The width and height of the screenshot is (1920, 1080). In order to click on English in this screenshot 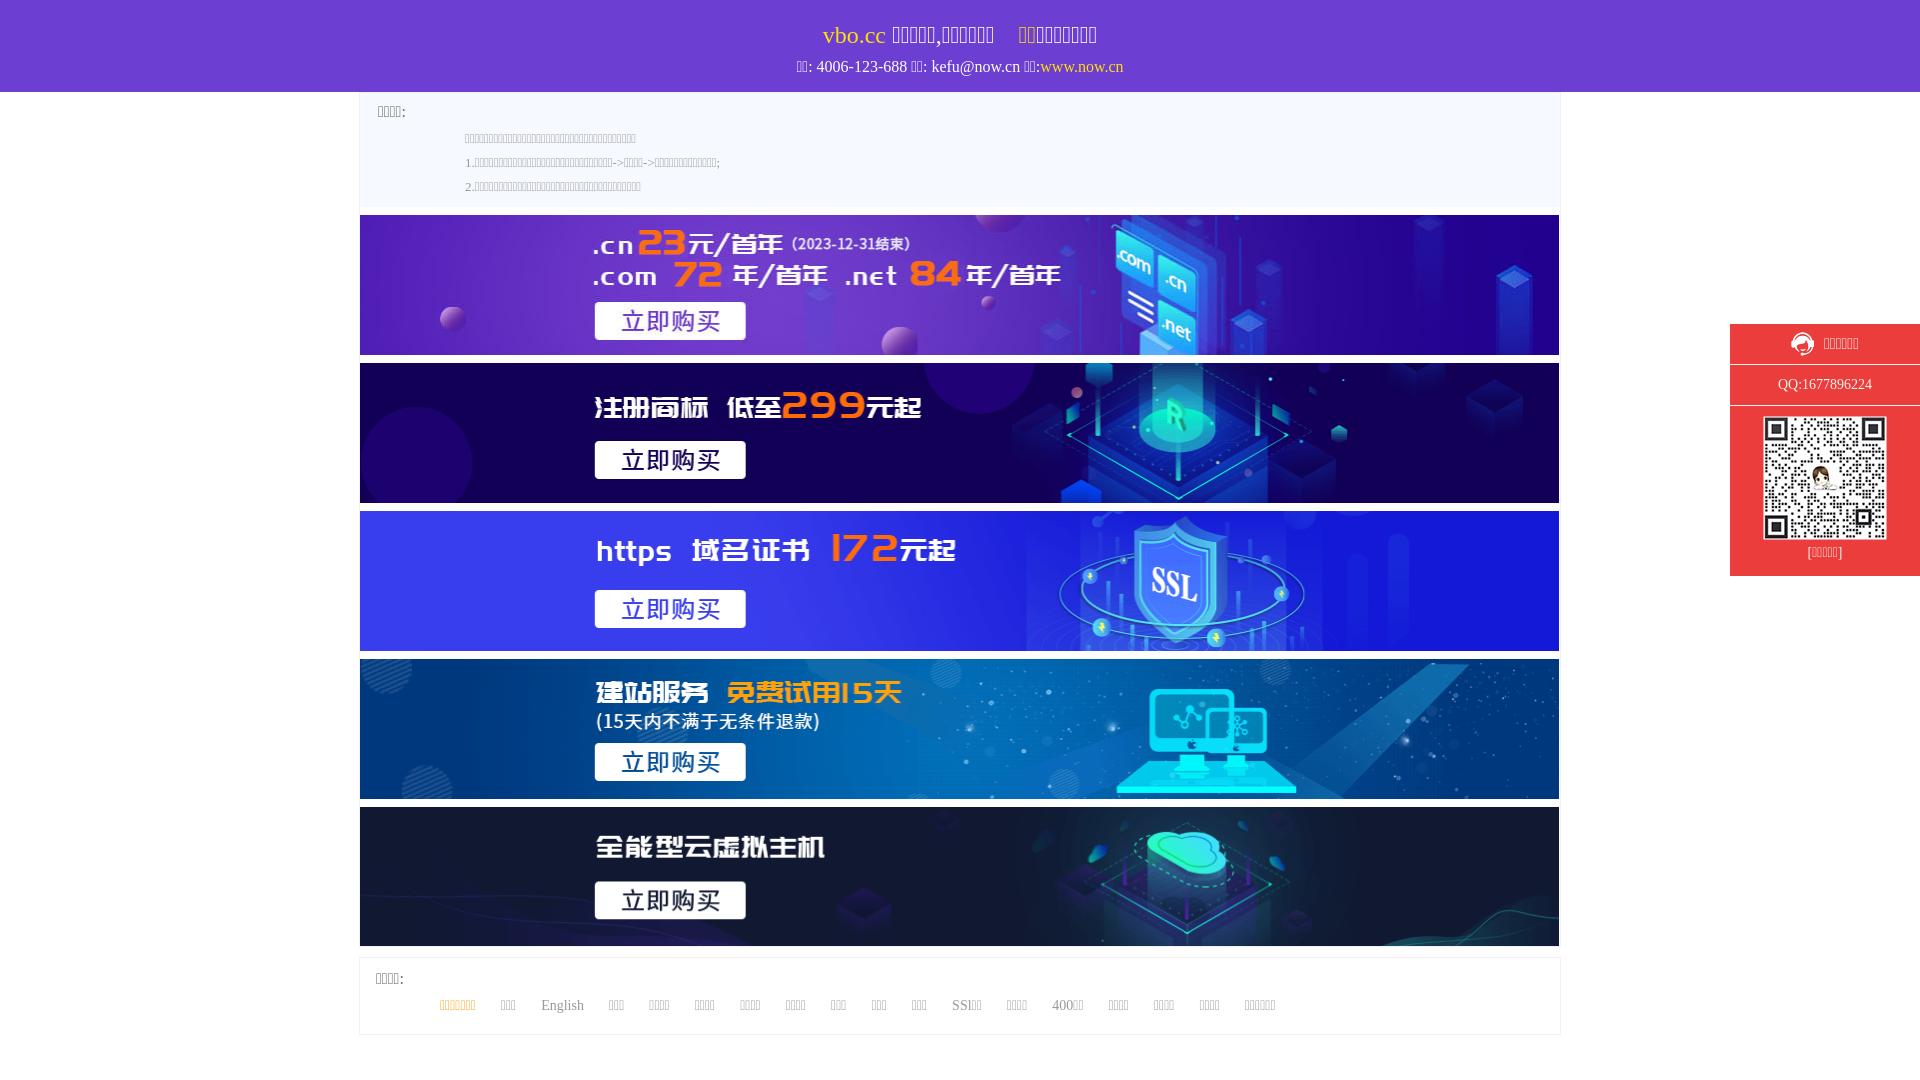, I will do `click(562, 1006)`.